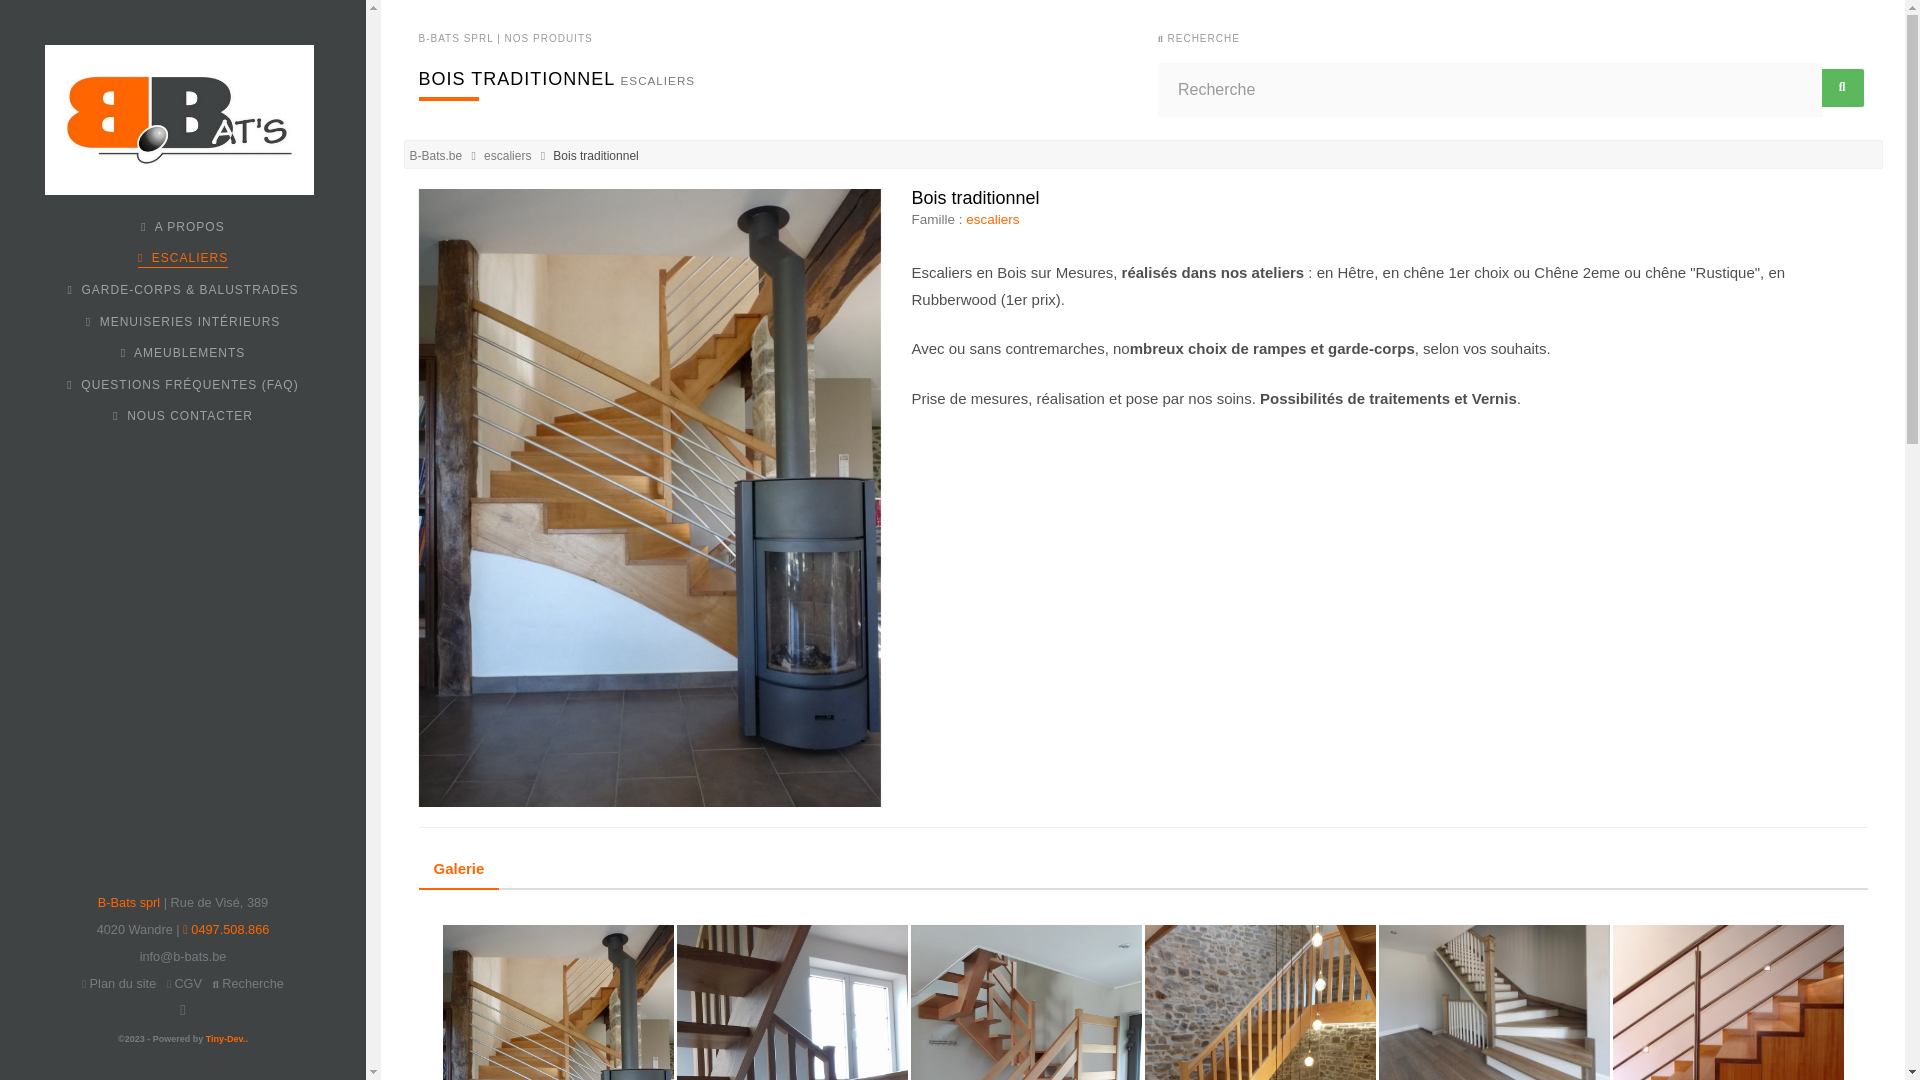 The height and width of the screenshot is (1080, 1920). Describe the element at coordinates (184, 984) in the screenshot. I see `CGV` at that location.